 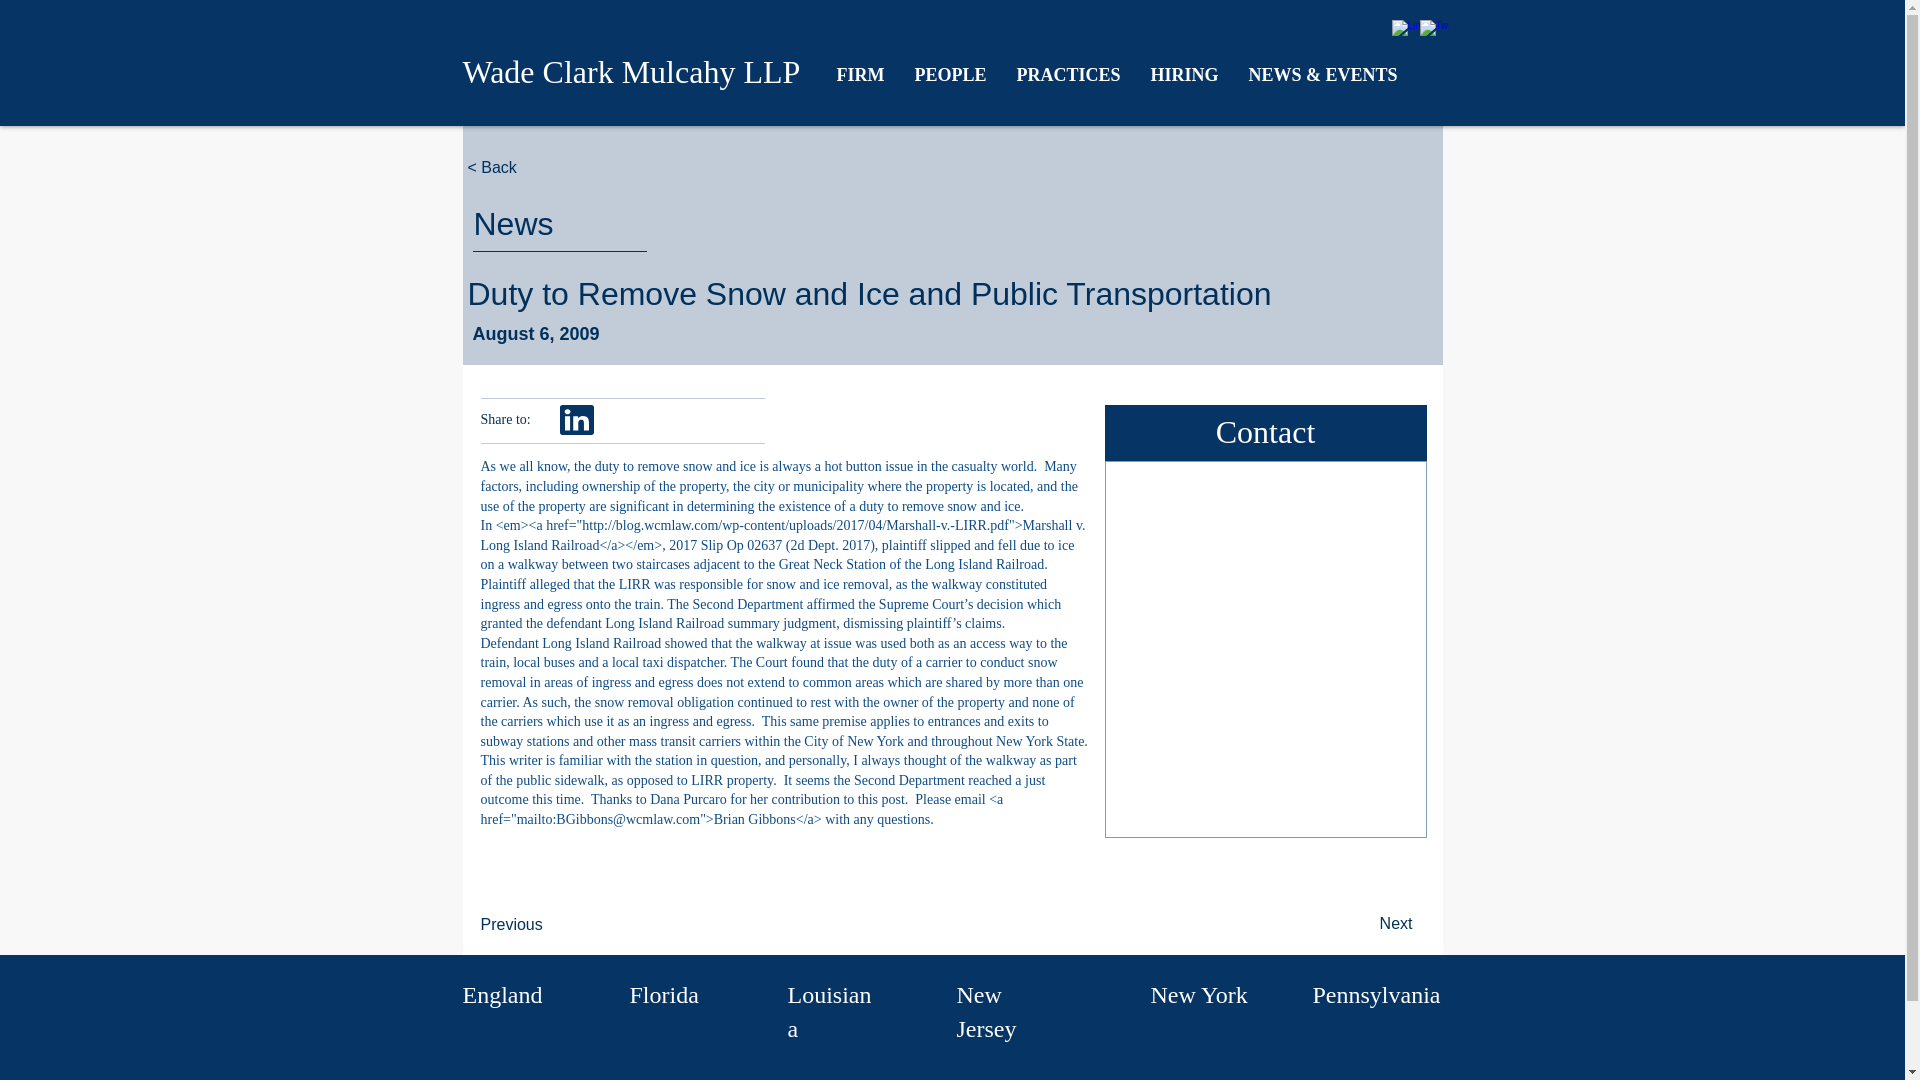 I want to click on PRACTICES, so click(x=1069, y=74).